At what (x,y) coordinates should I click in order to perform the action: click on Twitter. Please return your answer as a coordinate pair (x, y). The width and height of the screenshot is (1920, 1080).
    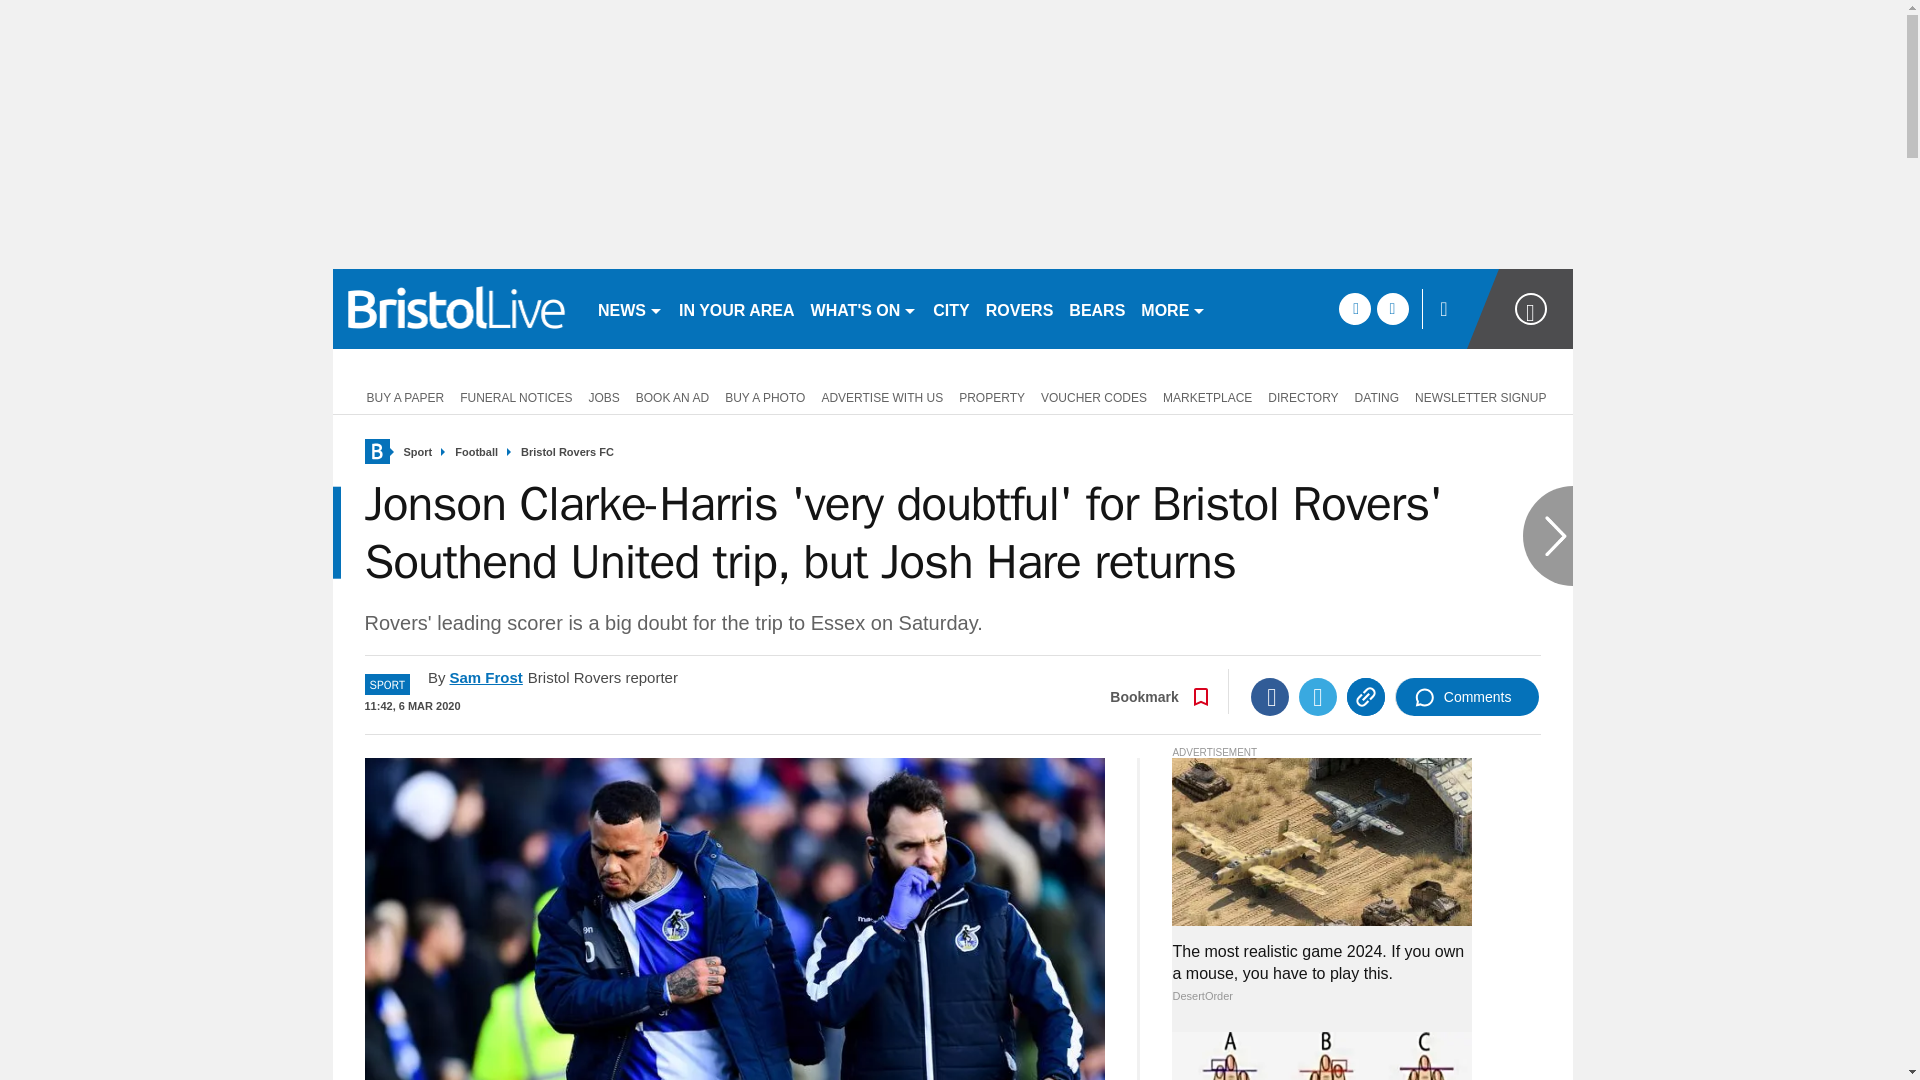
    Looking at the image, I should click on (1318, 697).